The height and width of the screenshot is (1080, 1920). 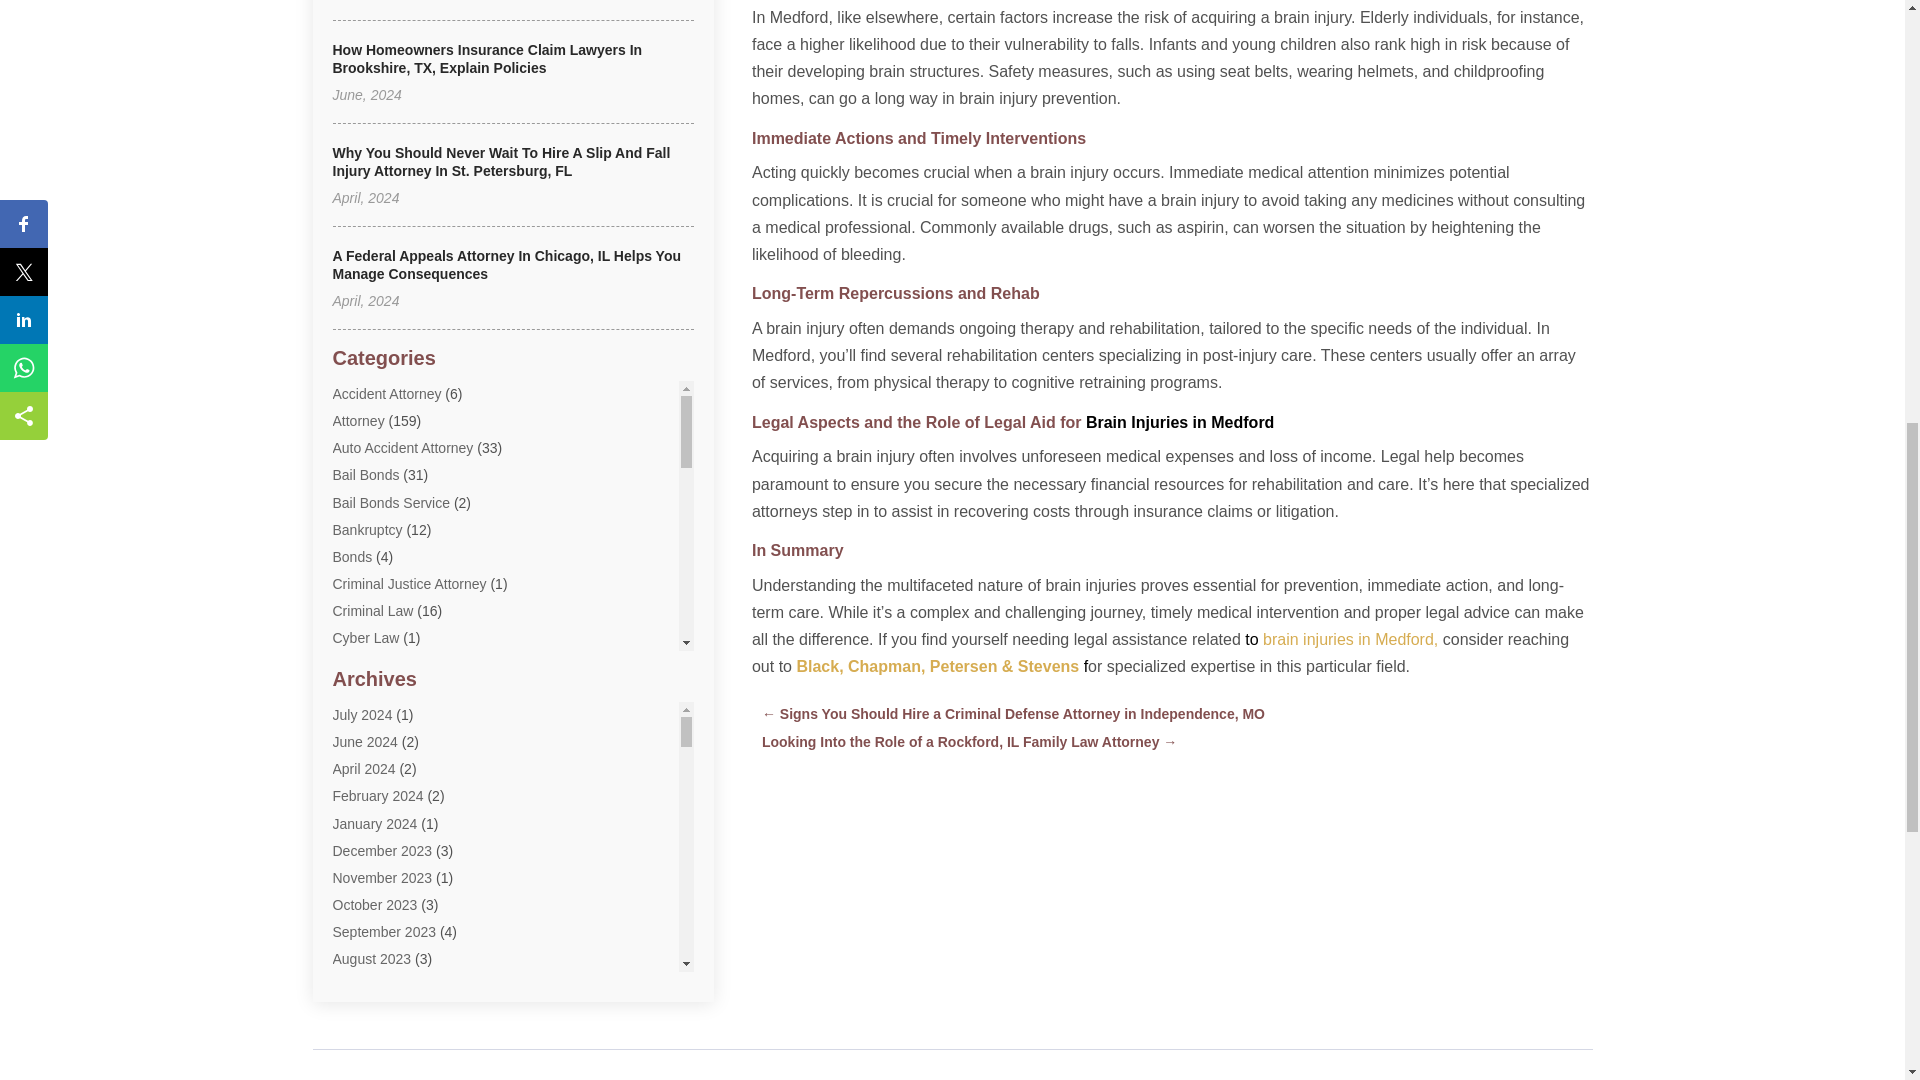 What do you see at coordinates (388, 719) in the screenshot?
I see `Dui Law Attorneys` at bounding box center [388, 719].